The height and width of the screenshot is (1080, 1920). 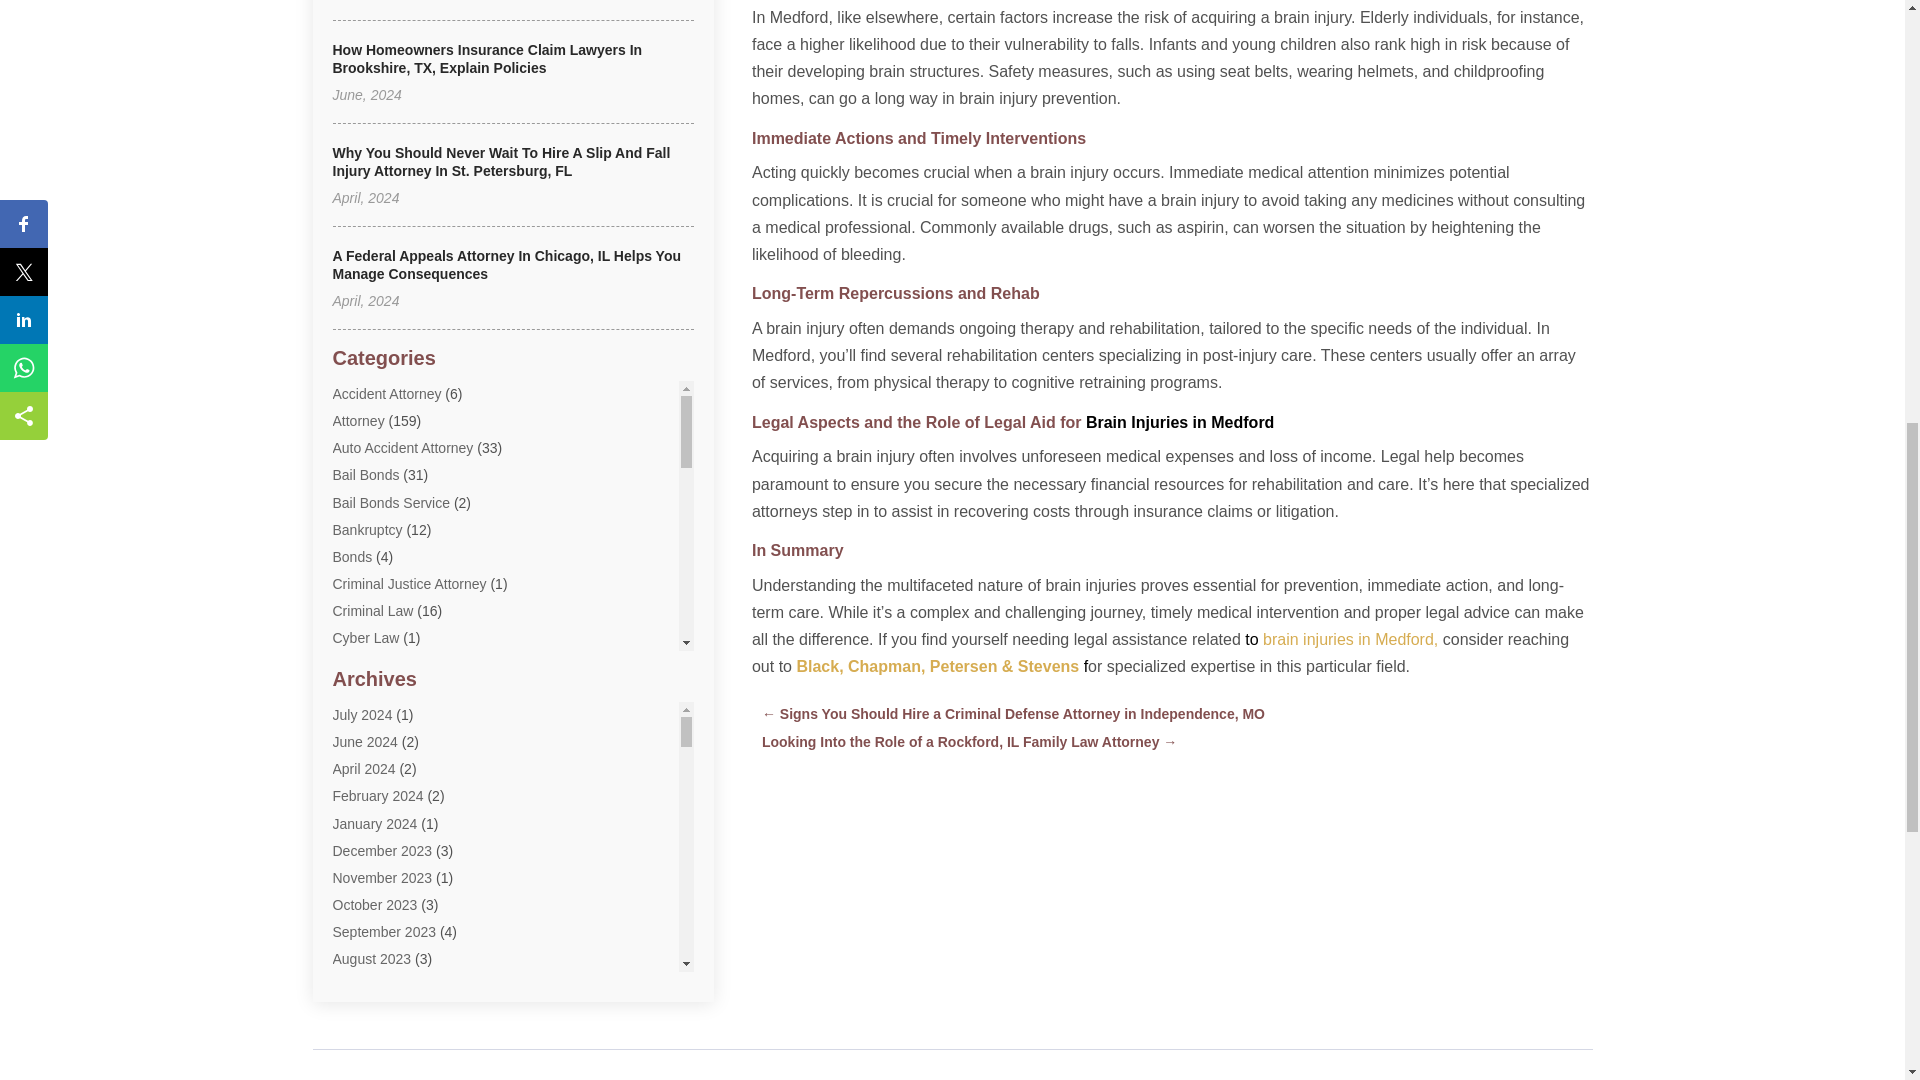 What do you see at coordinates (388, 719) in the screenshot?
I see `Dui Law Attorneys` at bounding box center [388, 719].